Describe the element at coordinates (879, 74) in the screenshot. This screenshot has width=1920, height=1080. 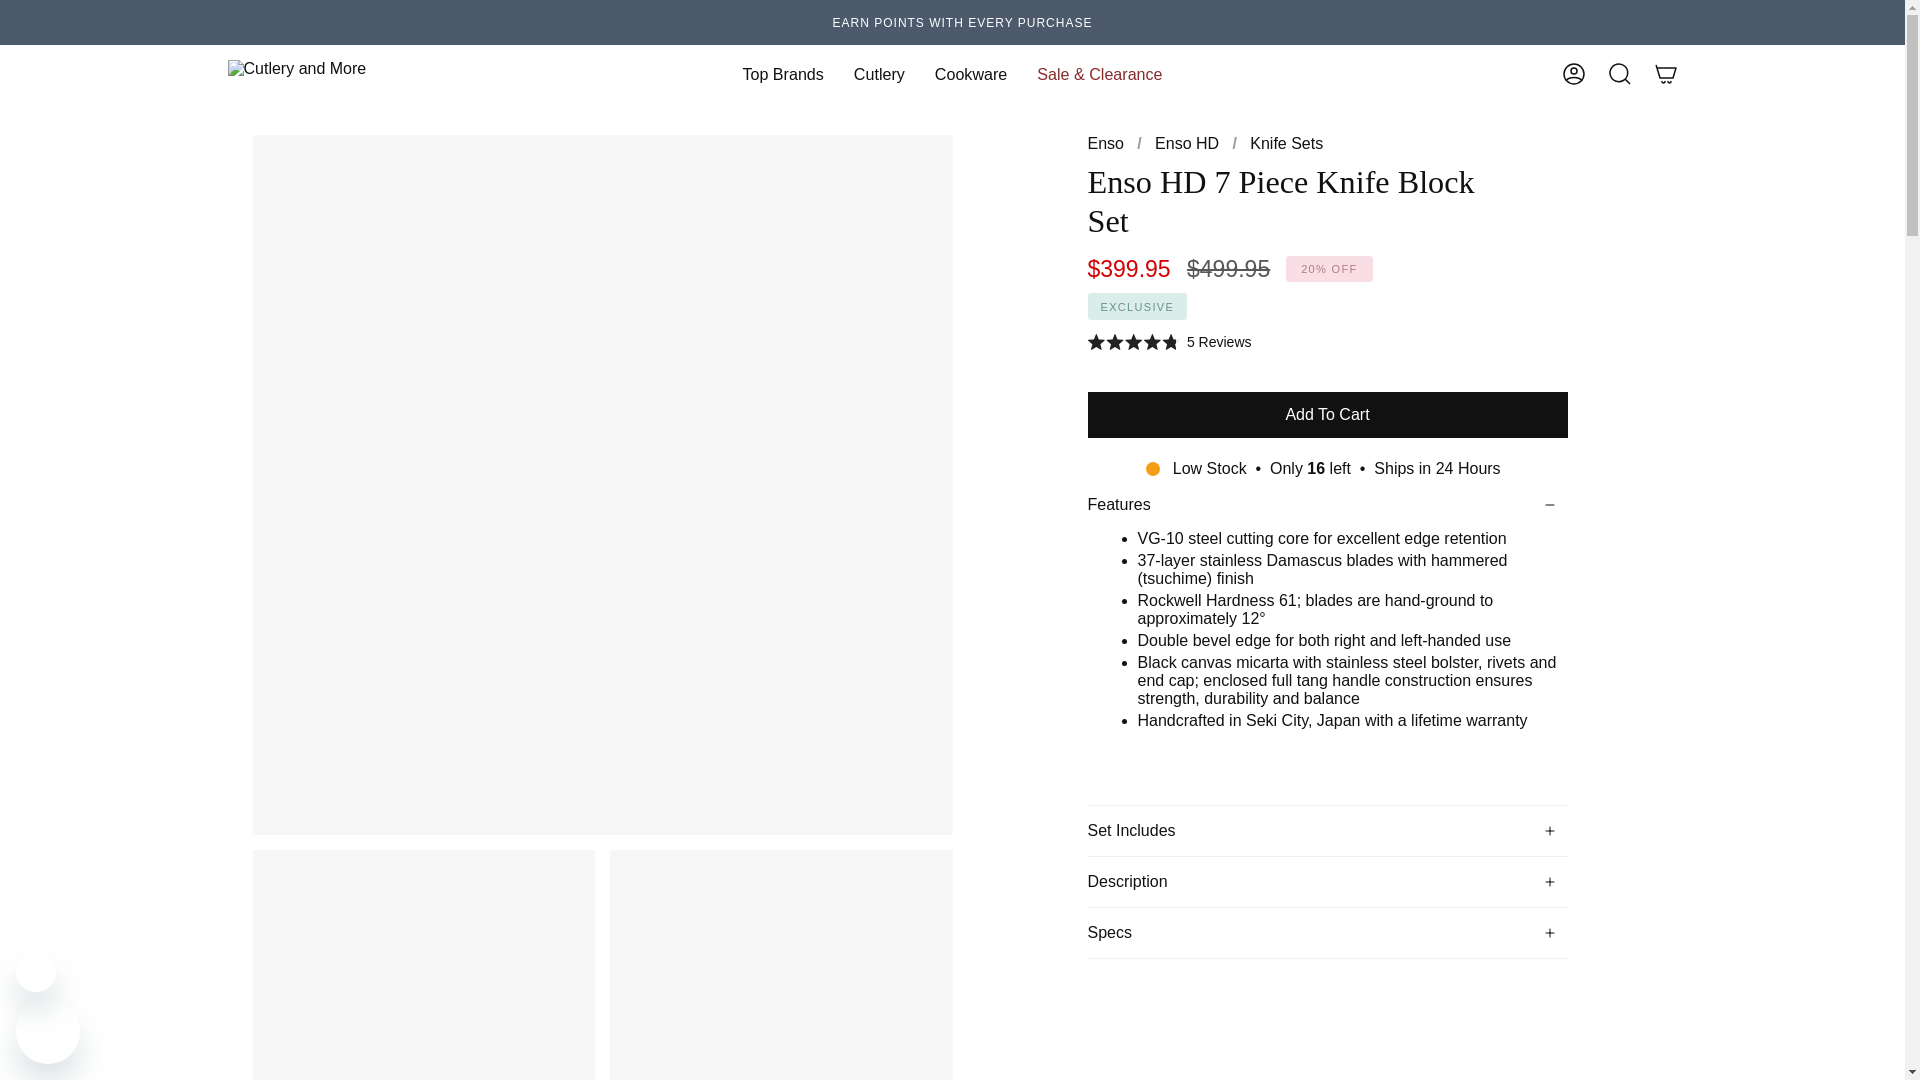
I see `Cutlery` at that location.